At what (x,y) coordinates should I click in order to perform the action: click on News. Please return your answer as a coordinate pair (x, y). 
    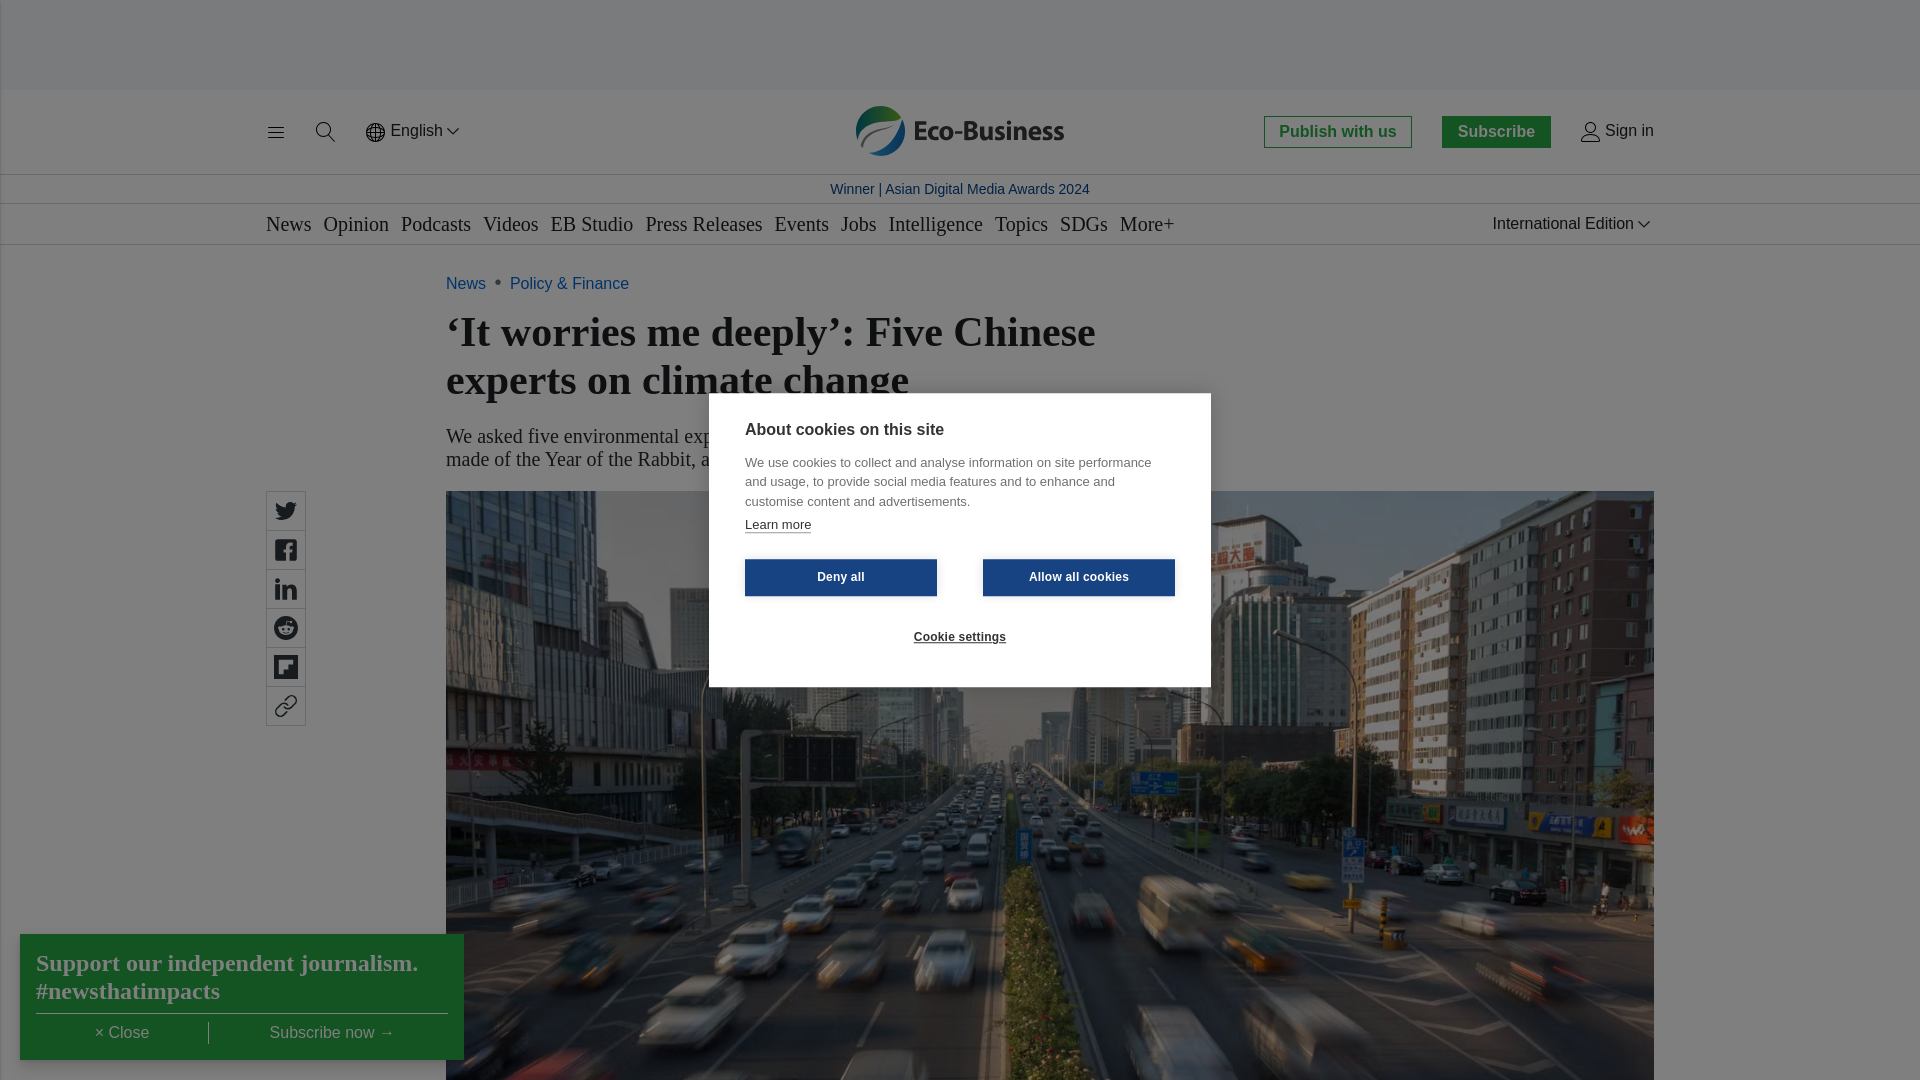
    Looking at the image, I should click on (288, 224).